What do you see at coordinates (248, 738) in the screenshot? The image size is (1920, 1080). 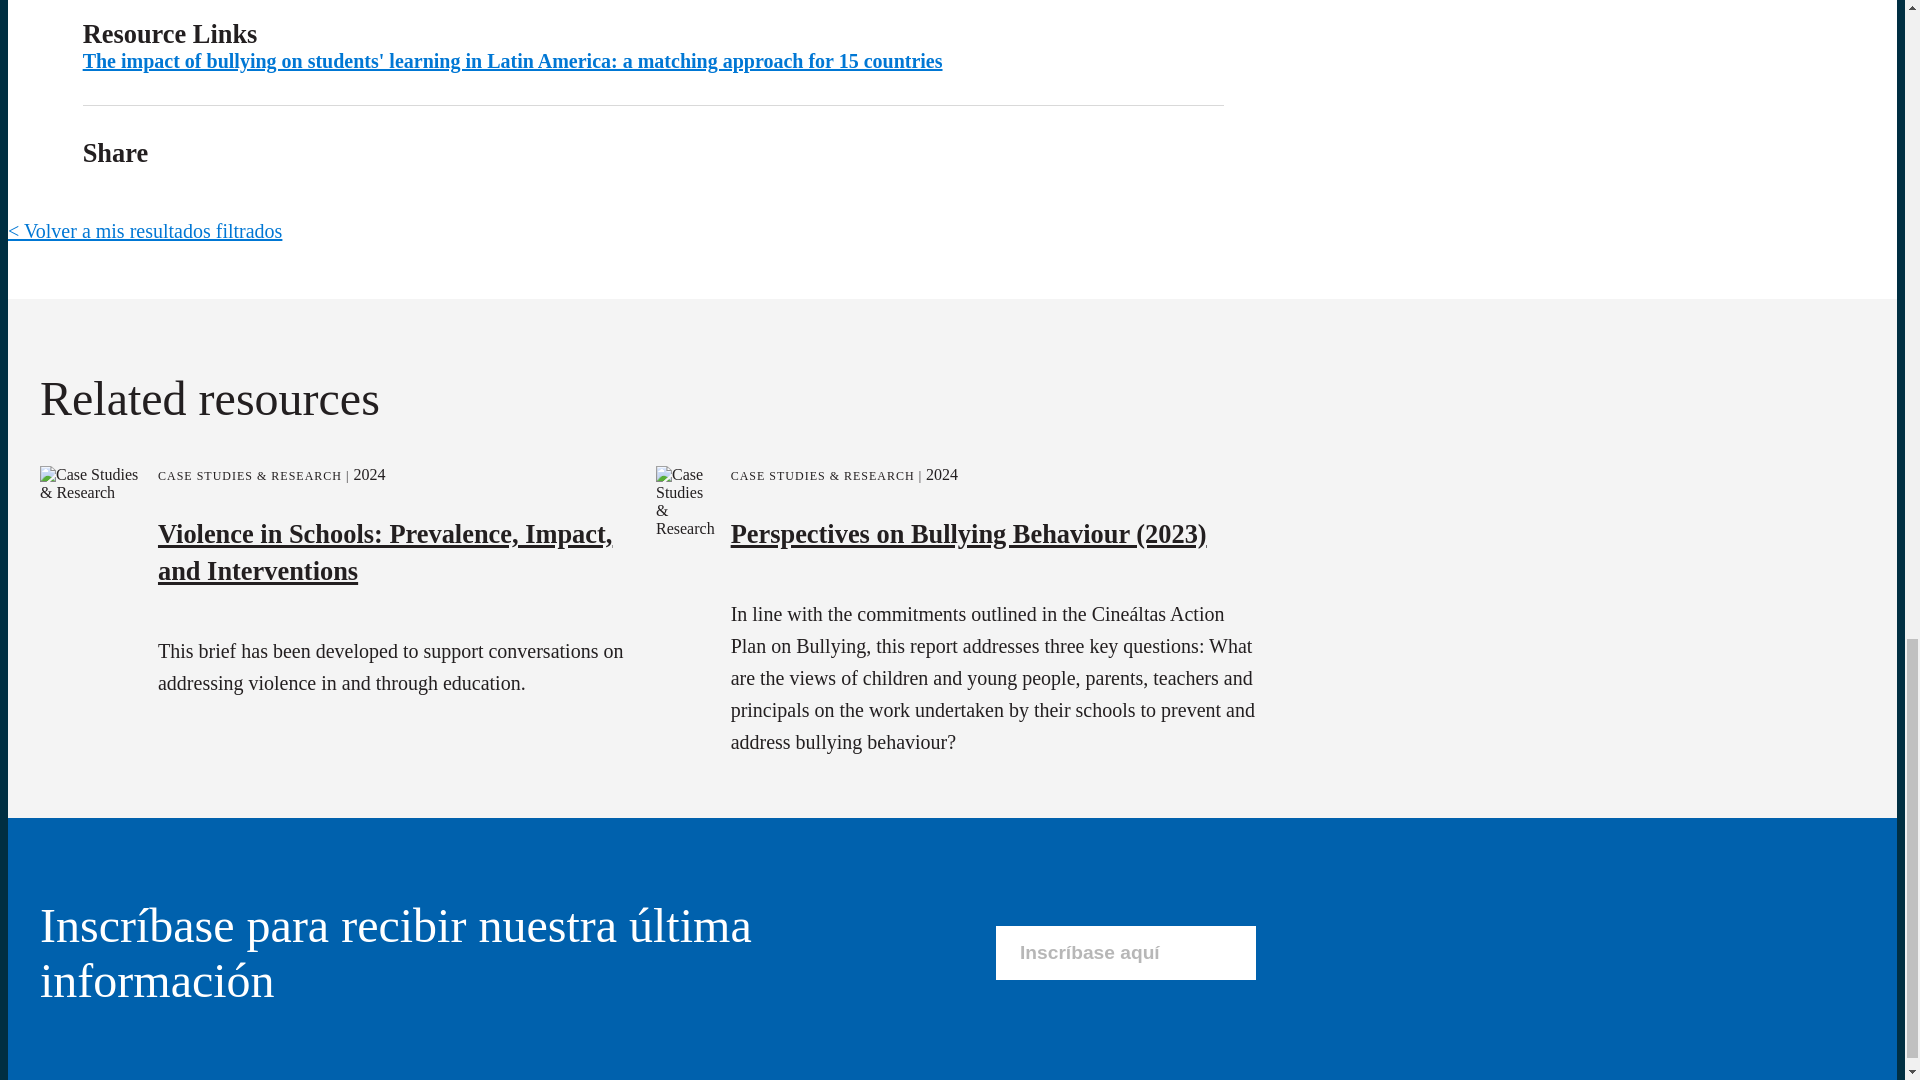 I see `Home` at bounding box center [248, 738].